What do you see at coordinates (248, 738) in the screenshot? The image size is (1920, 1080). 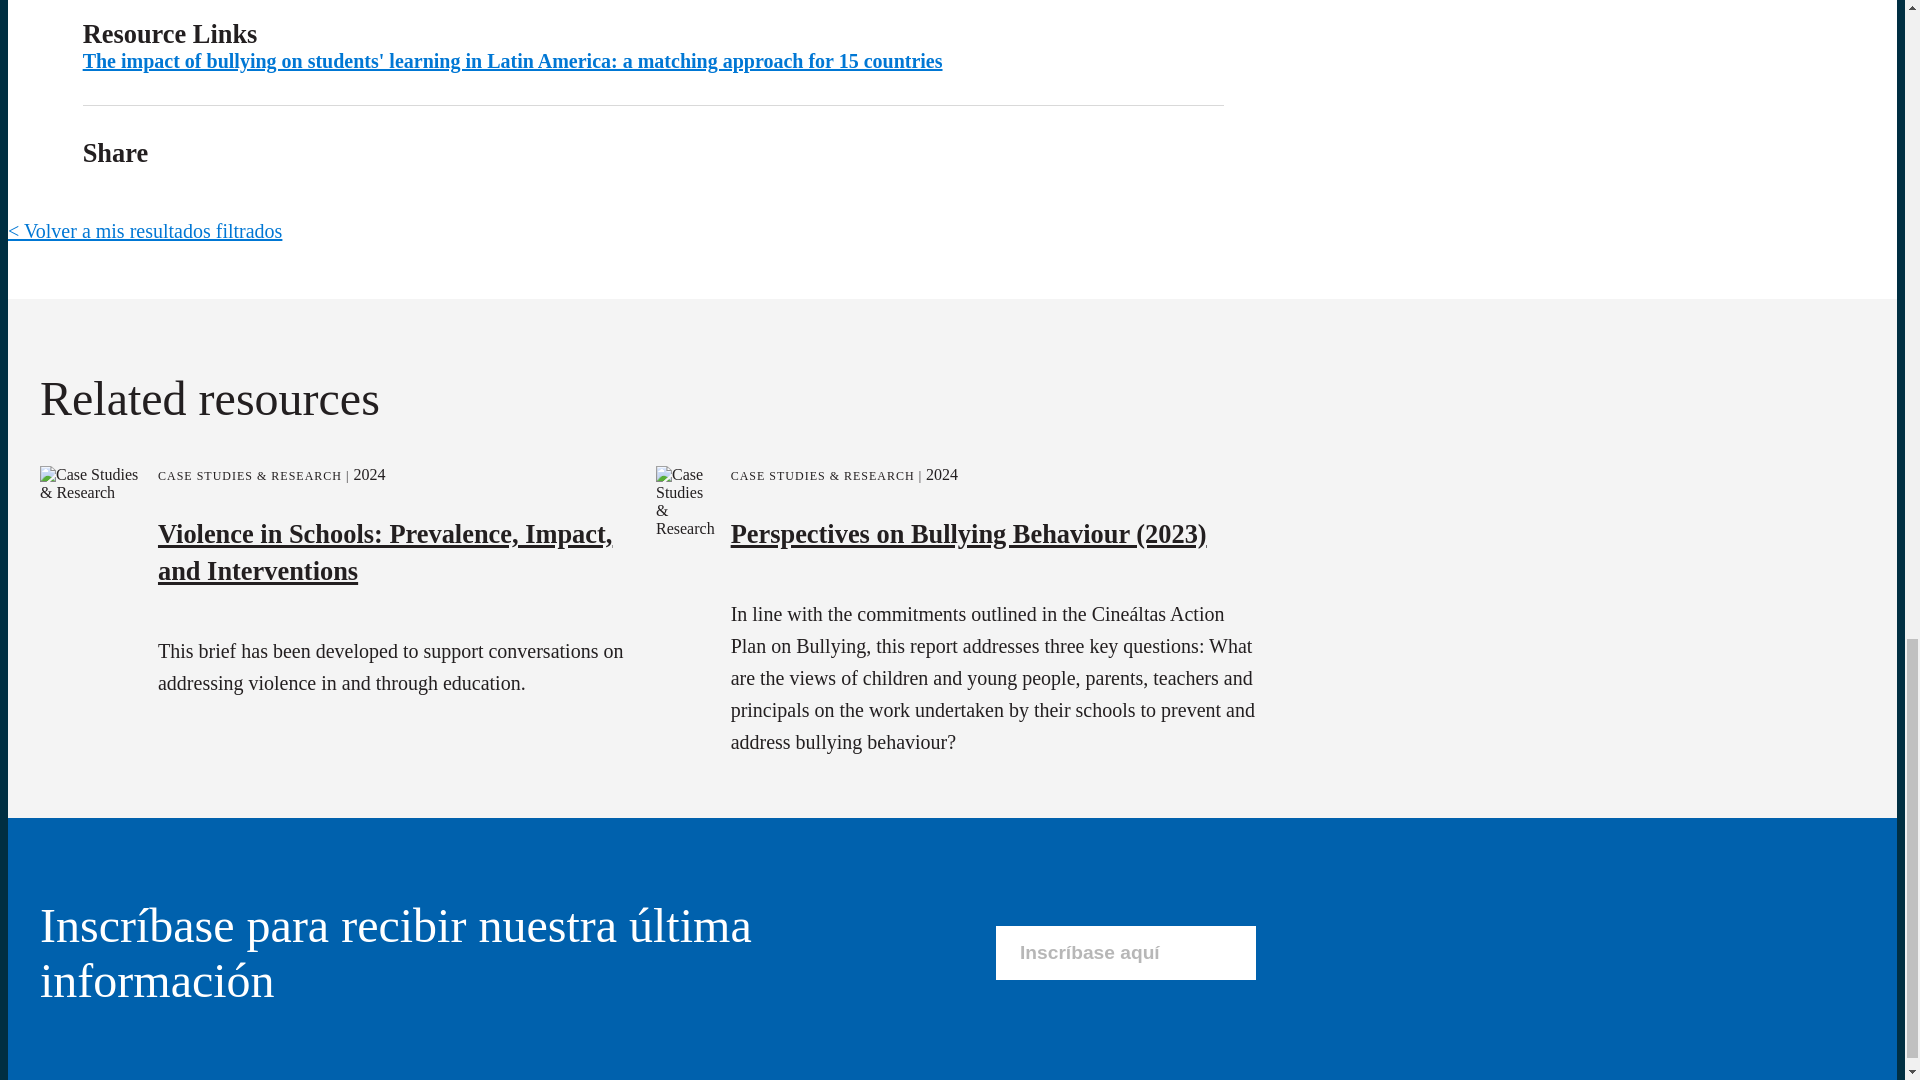 I see `Home` at bounding box center [248, 738].